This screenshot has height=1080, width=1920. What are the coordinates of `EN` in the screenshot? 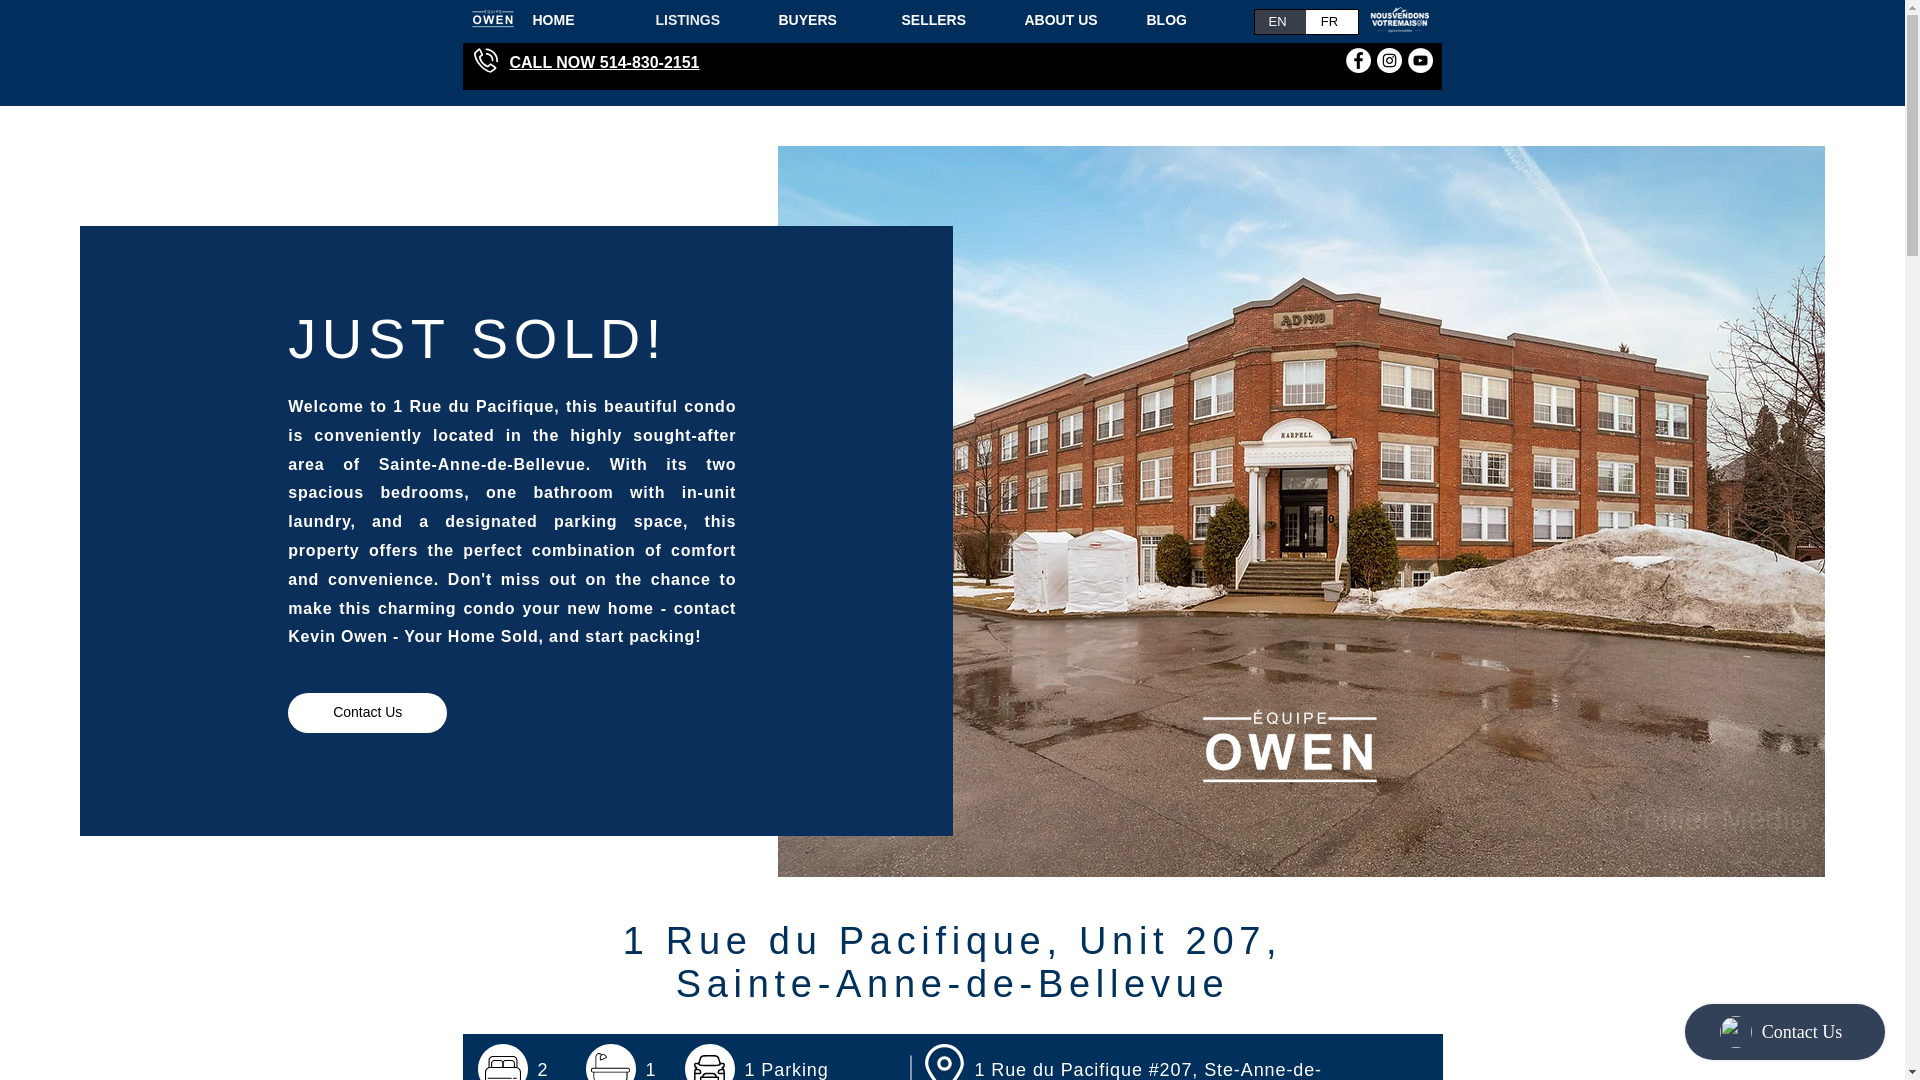 It's located at (1279, 21).